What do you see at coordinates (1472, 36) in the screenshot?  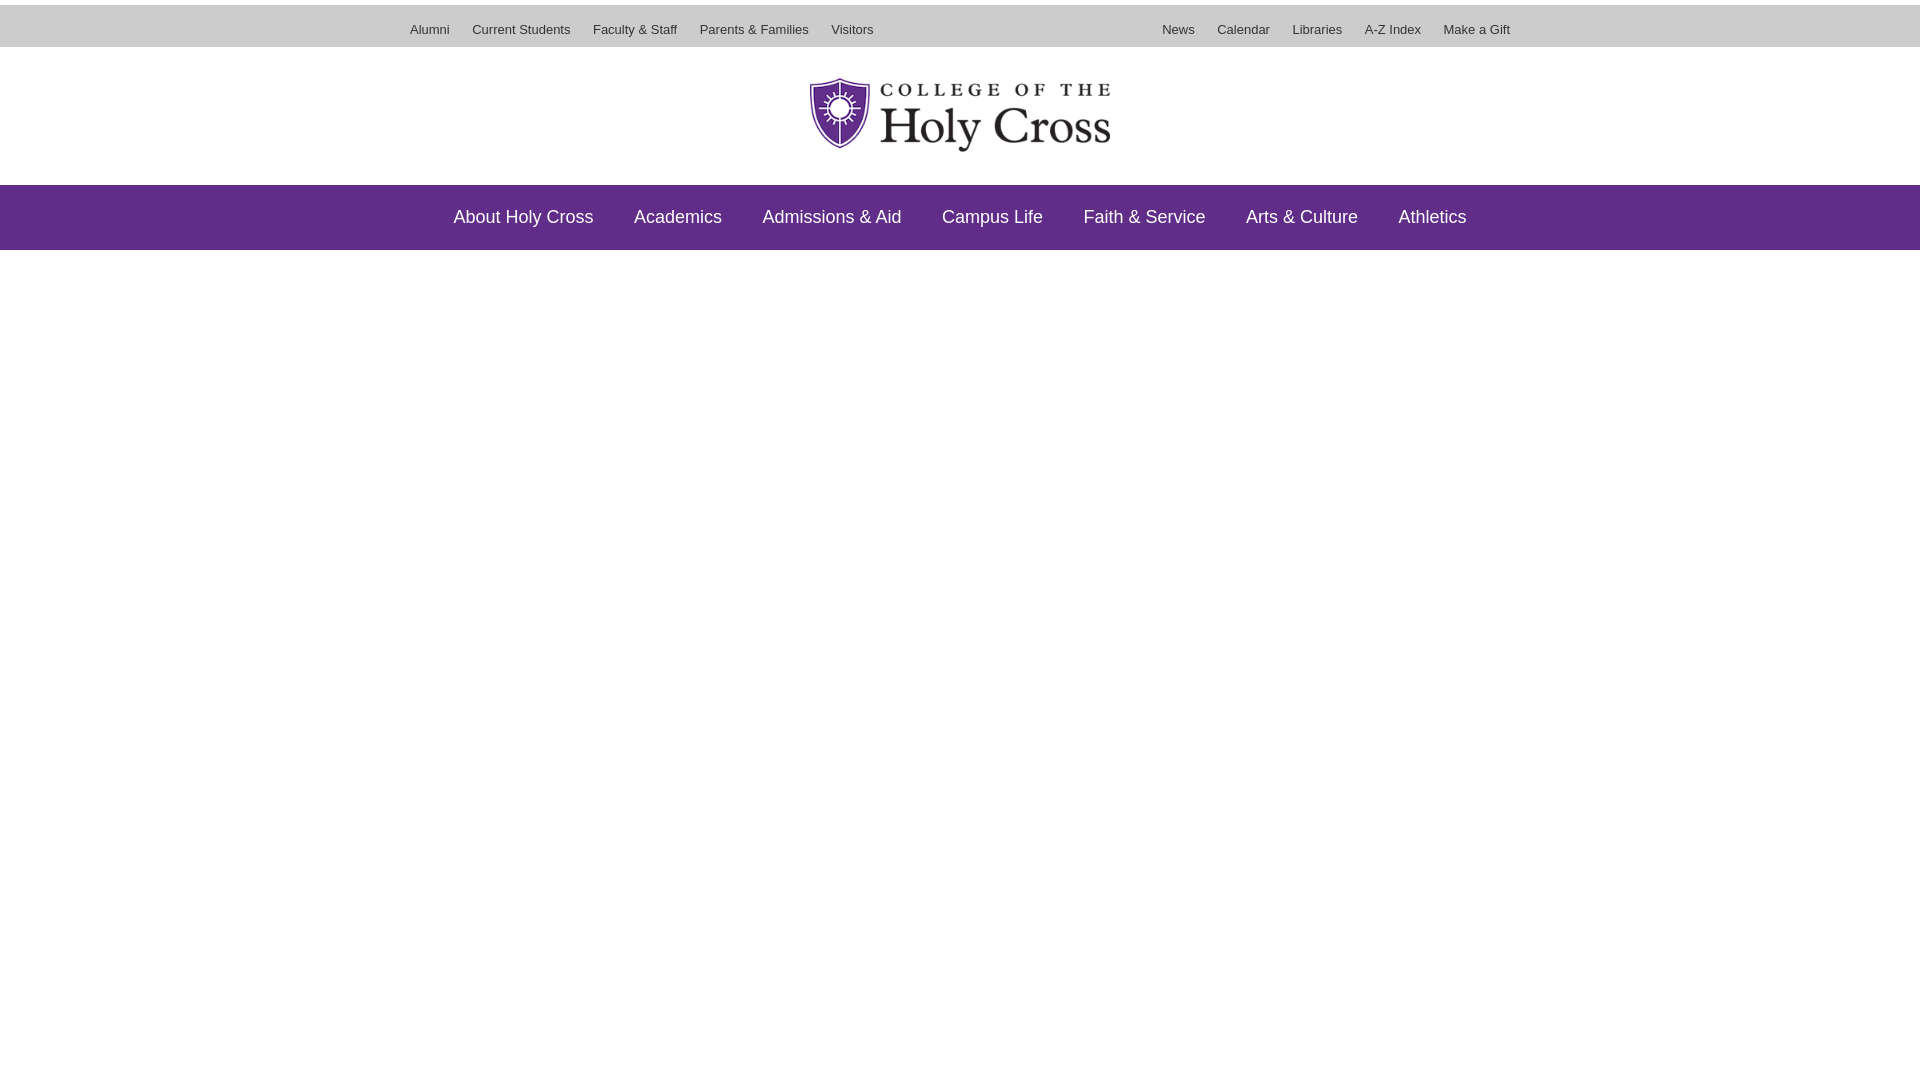 I see `Make a Gift` at bounding box center [1472, 36].